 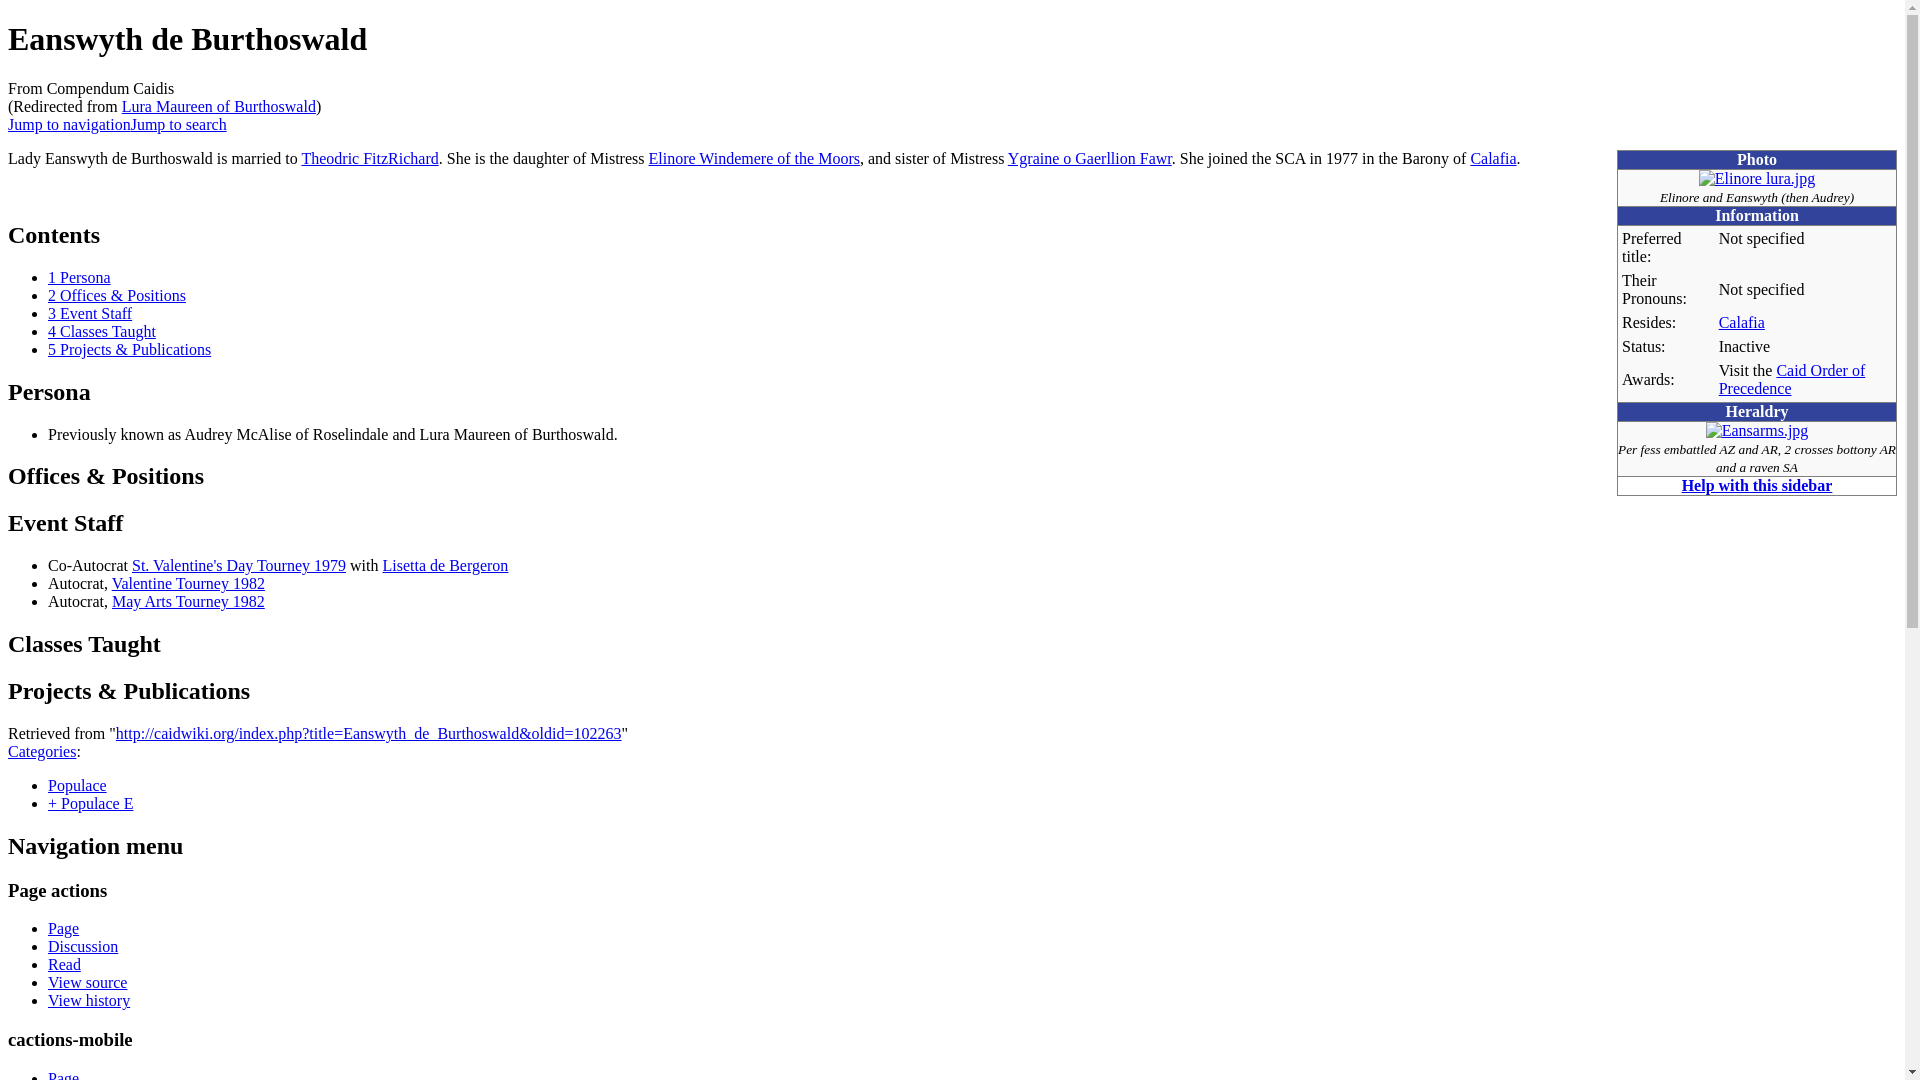 I want to click on Ygraine o Gaerllion Fawr, so click(x=1090, y=158).